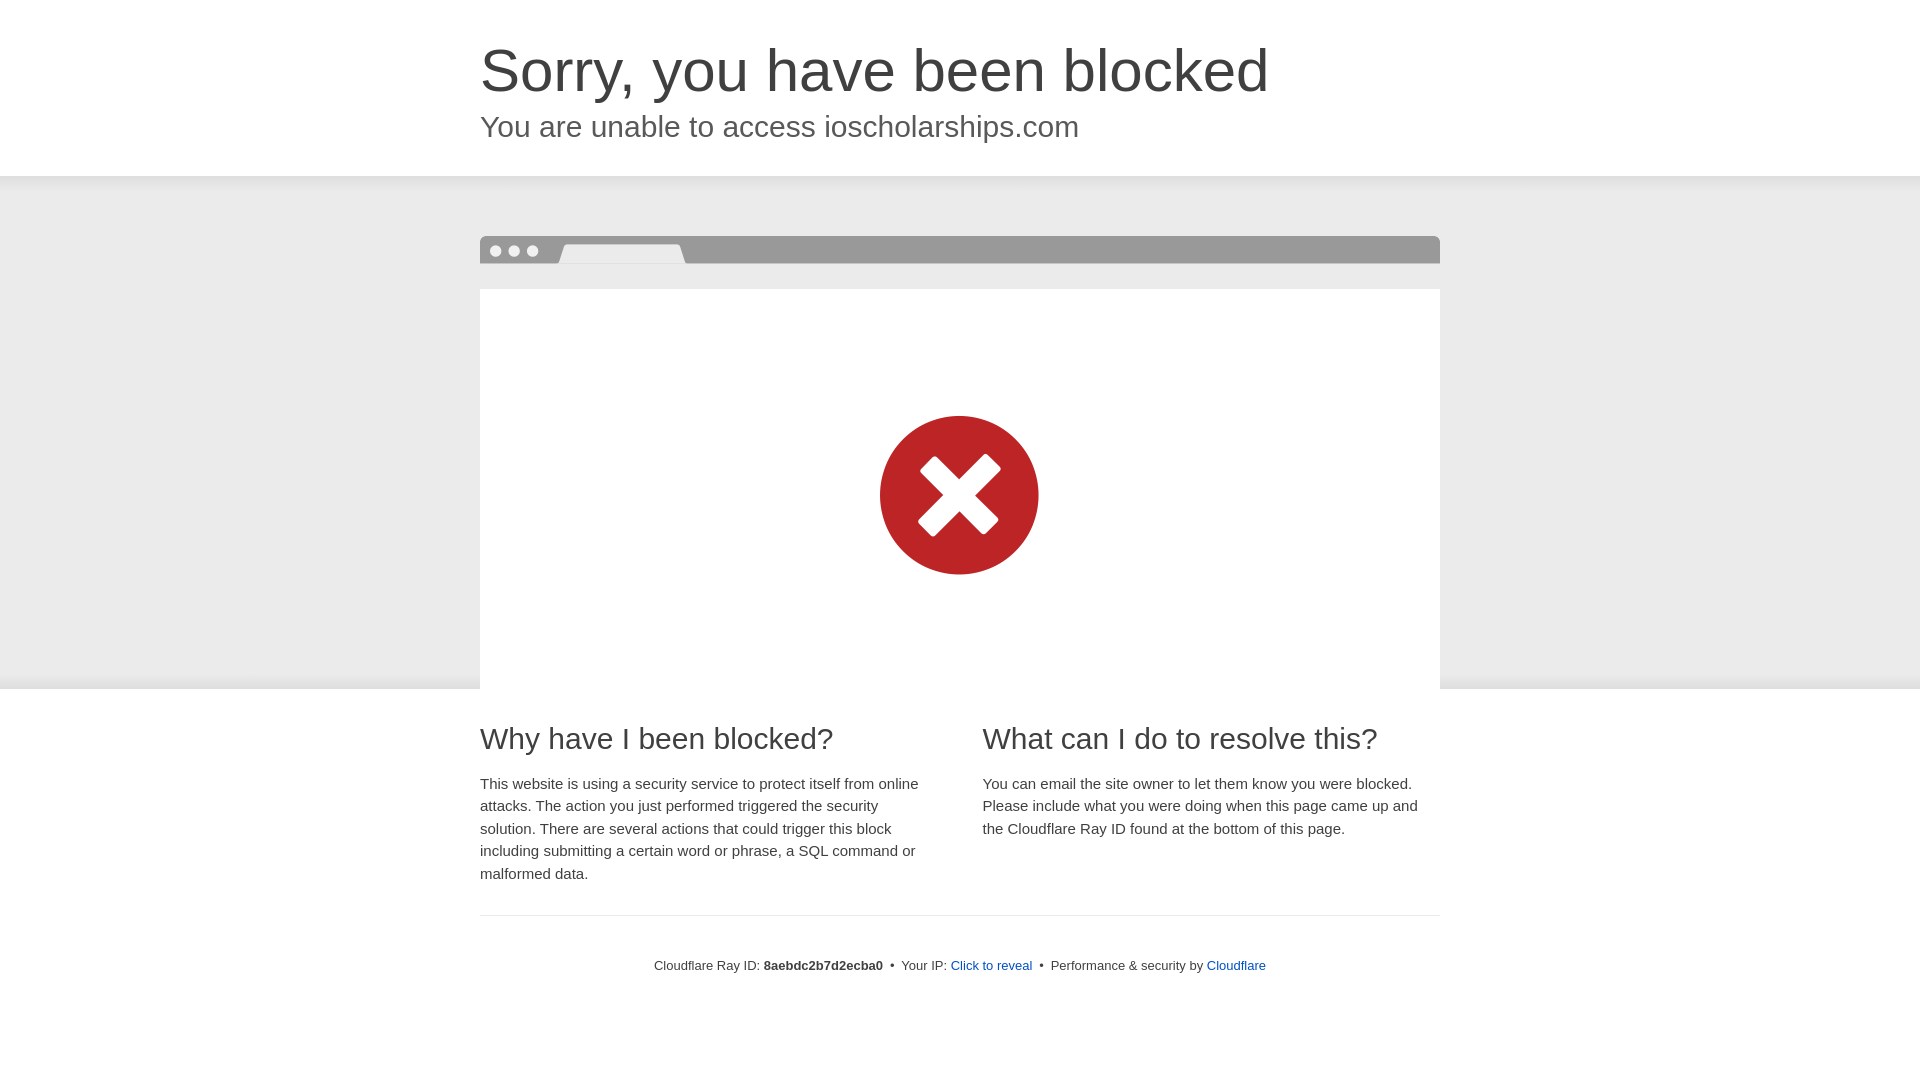  I want to click on Cloudflare, so click(1236, 965).